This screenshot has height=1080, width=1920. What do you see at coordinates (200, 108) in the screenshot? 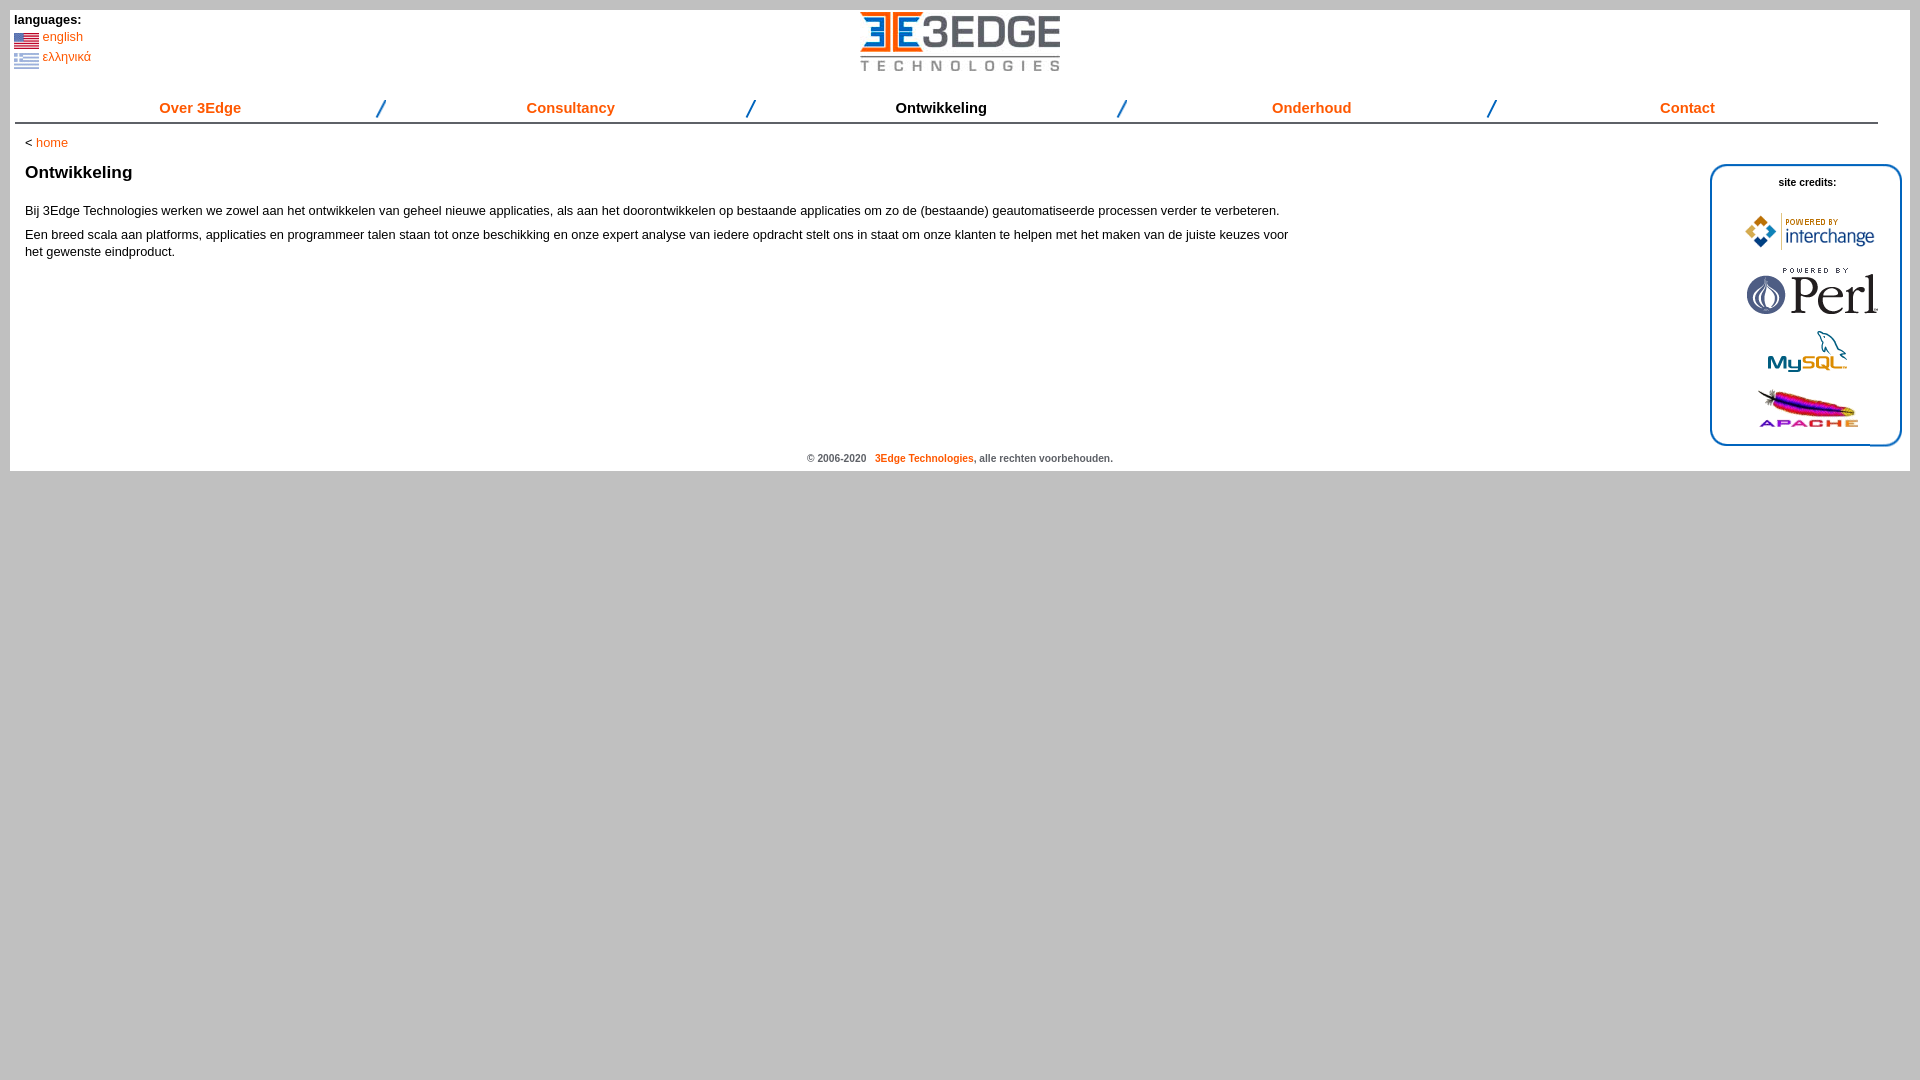
I see `Over 3Edge` at bounding box center [200, 108].